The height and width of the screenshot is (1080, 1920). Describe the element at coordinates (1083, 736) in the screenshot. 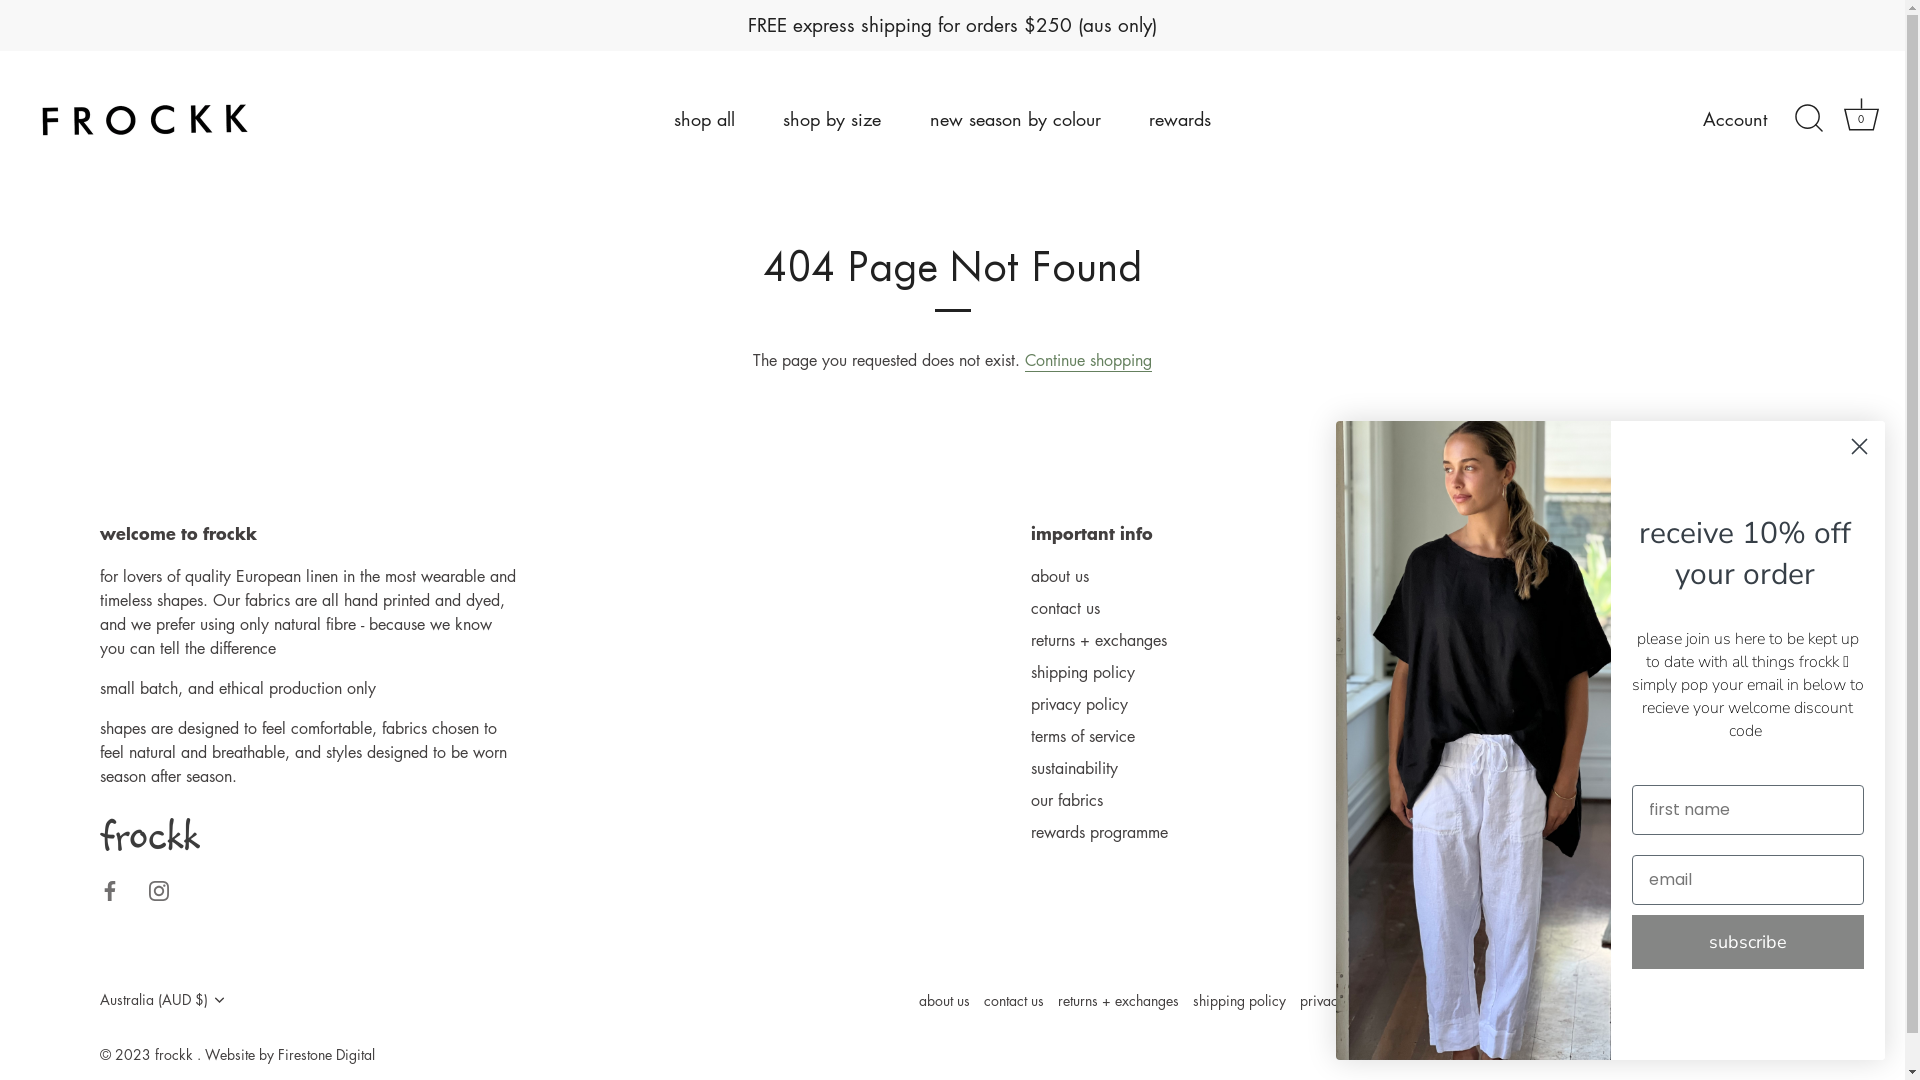

I see `terms of service` at that location.